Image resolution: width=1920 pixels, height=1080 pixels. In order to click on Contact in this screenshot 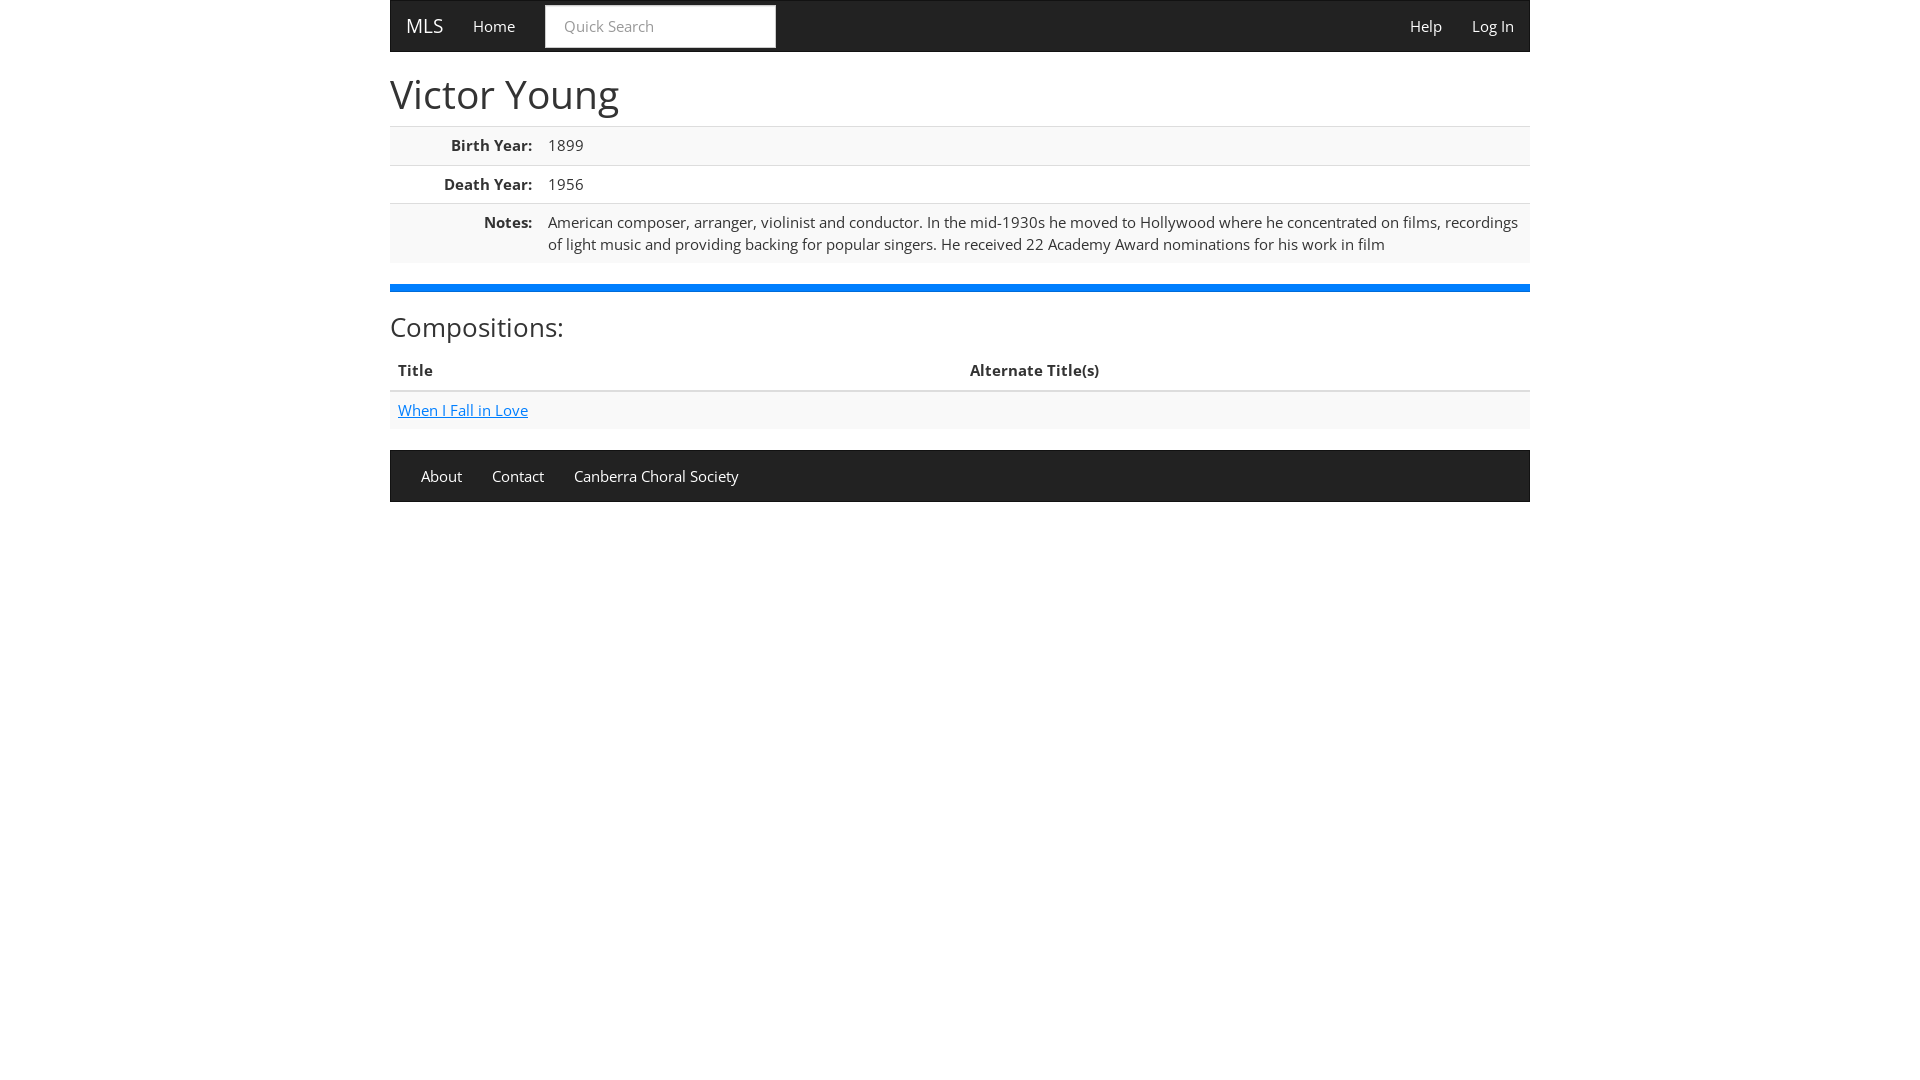, I will do `click(518, 476)`.